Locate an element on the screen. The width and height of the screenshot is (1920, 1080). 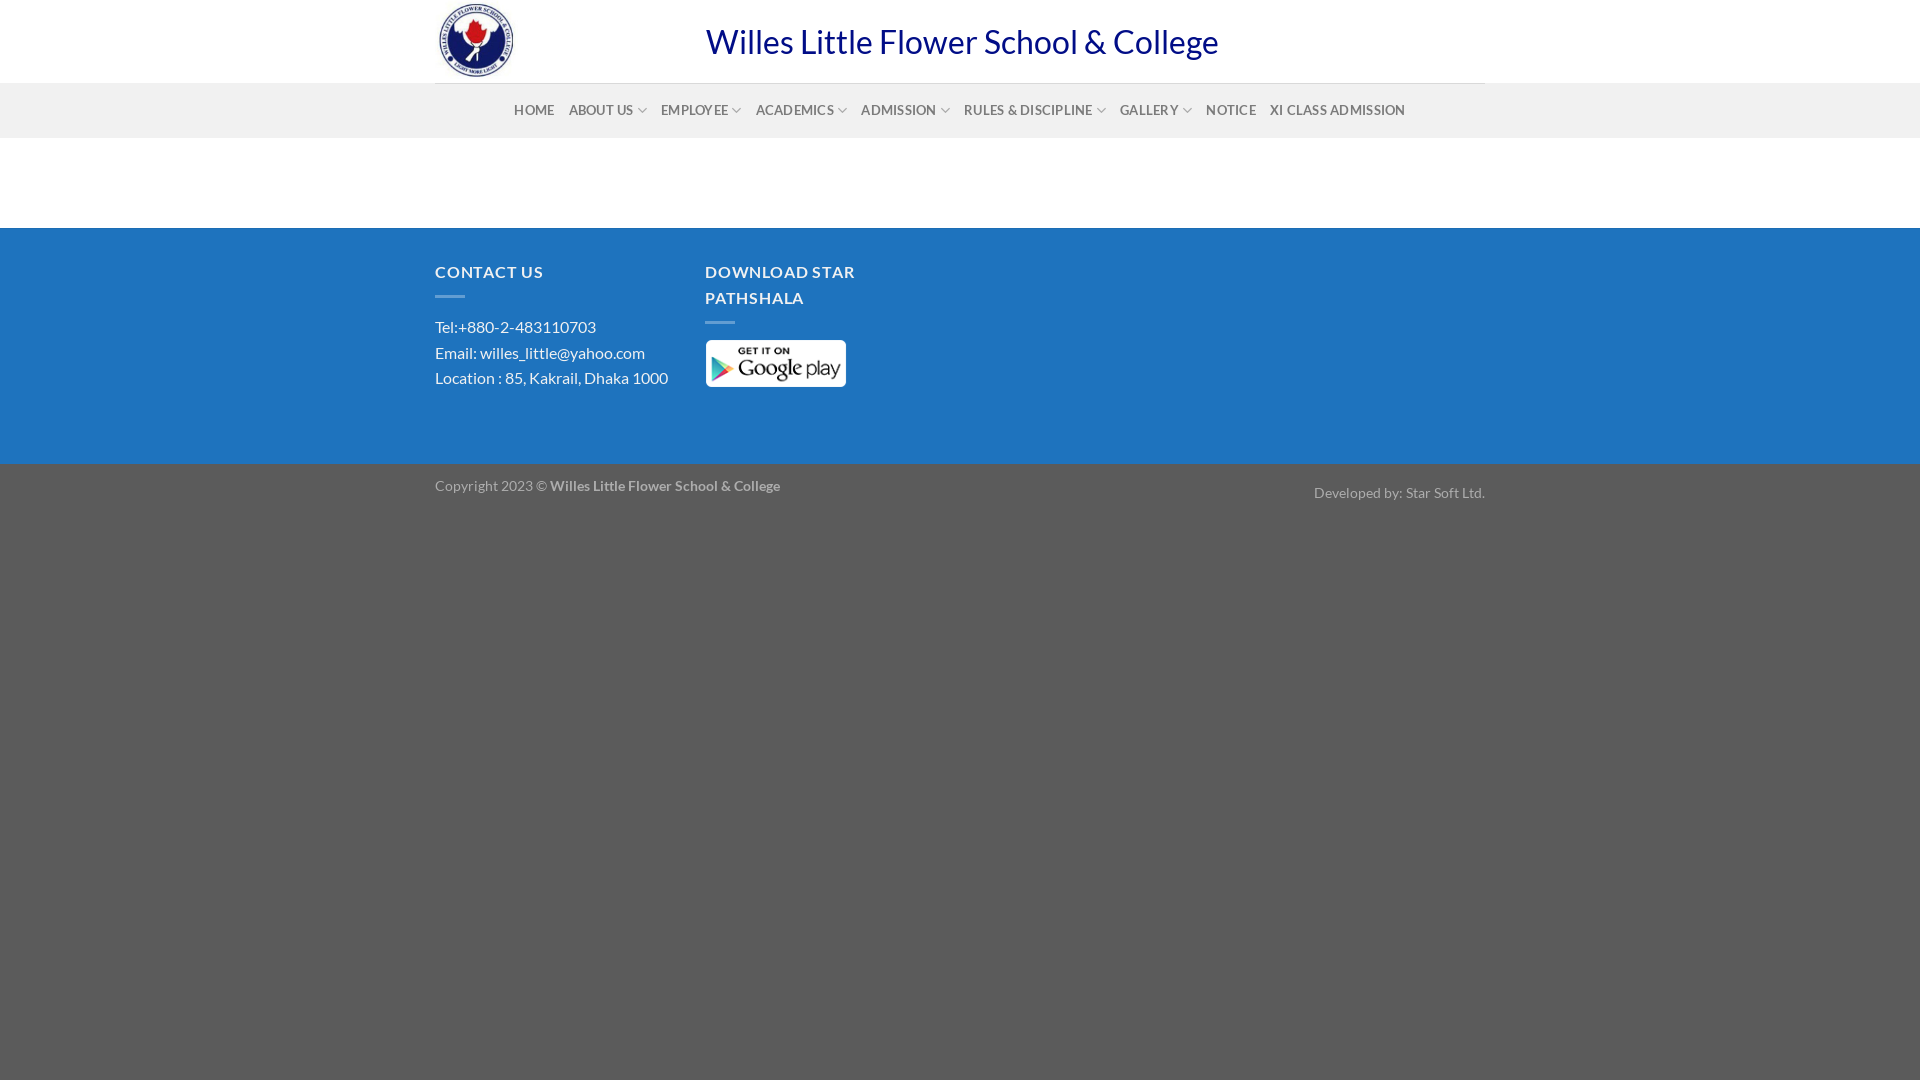
XI CLASS ADMISSION is located at coordinates (1338, 110).